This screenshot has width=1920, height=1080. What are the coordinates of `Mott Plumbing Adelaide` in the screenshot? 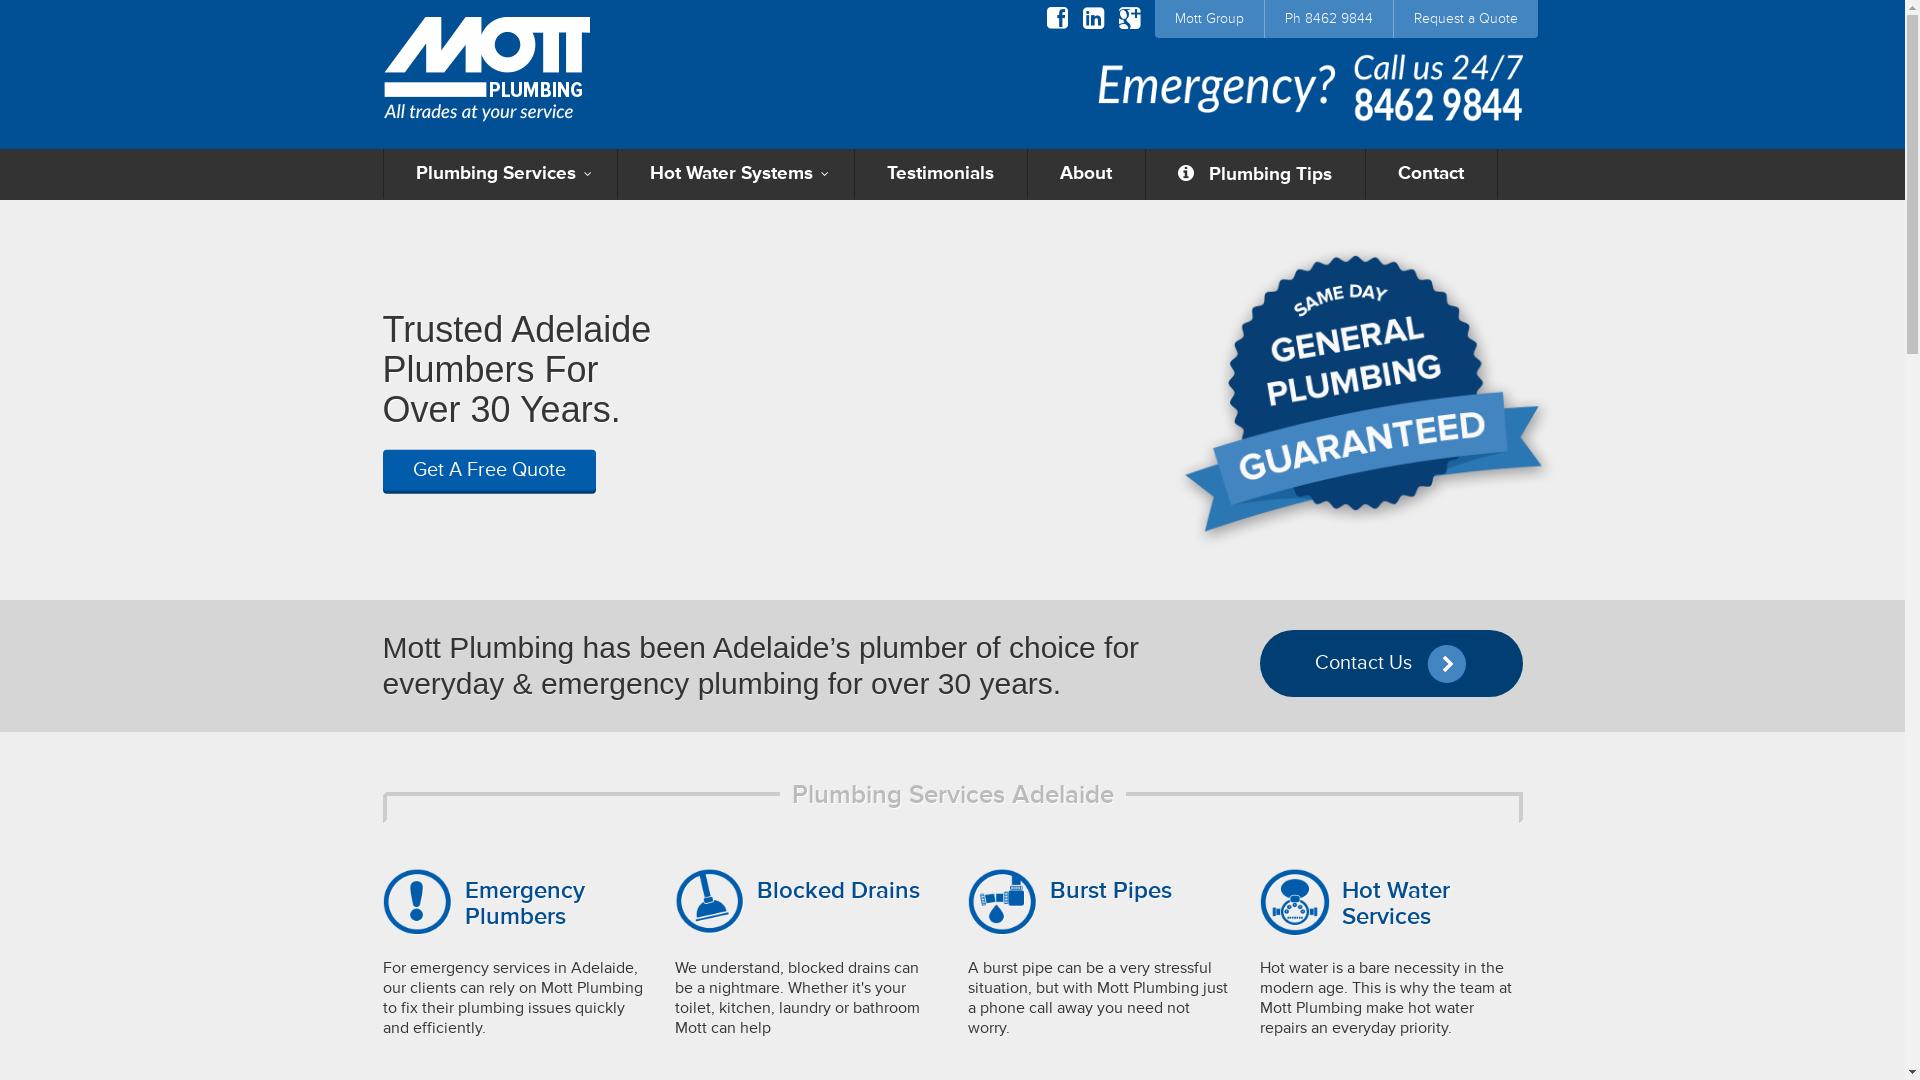 It's located at (486, 74).